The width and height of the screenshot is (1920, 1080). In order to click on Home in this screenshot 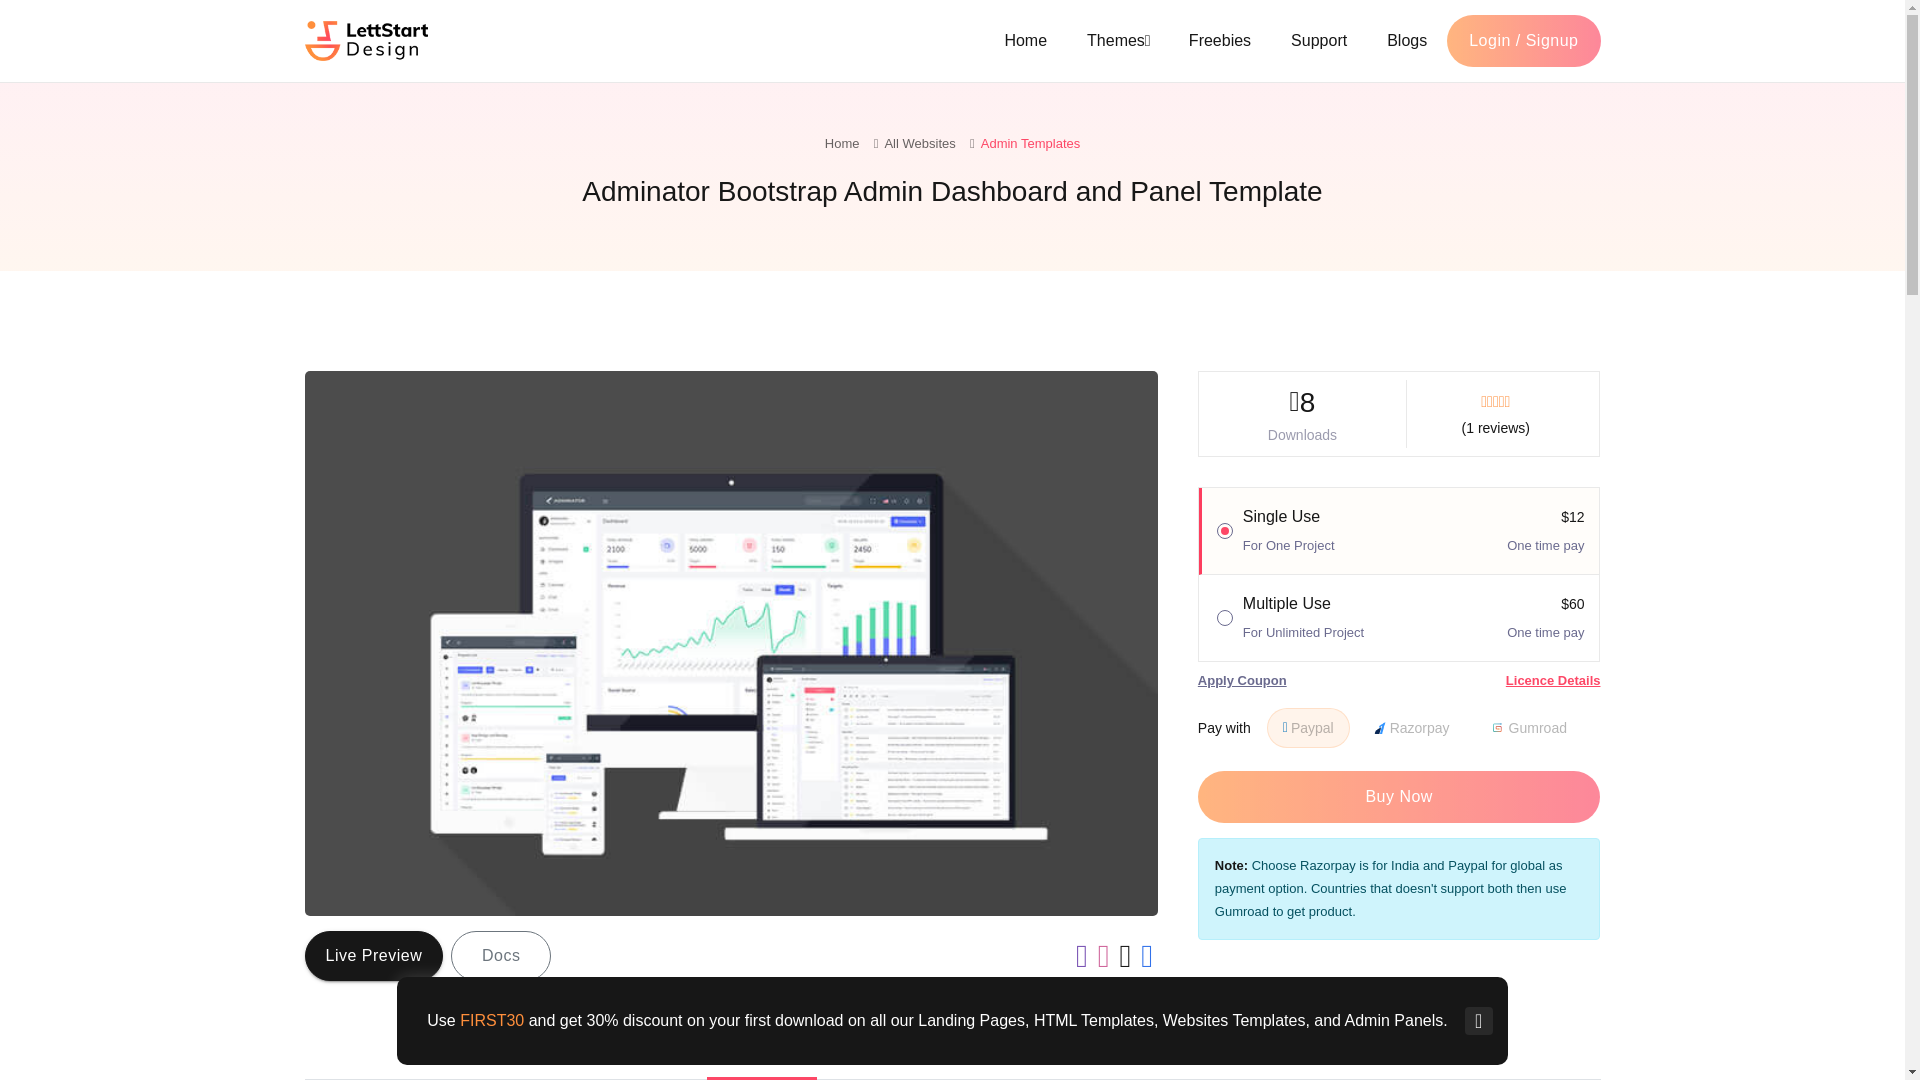, I will do `click(842, 144)`.